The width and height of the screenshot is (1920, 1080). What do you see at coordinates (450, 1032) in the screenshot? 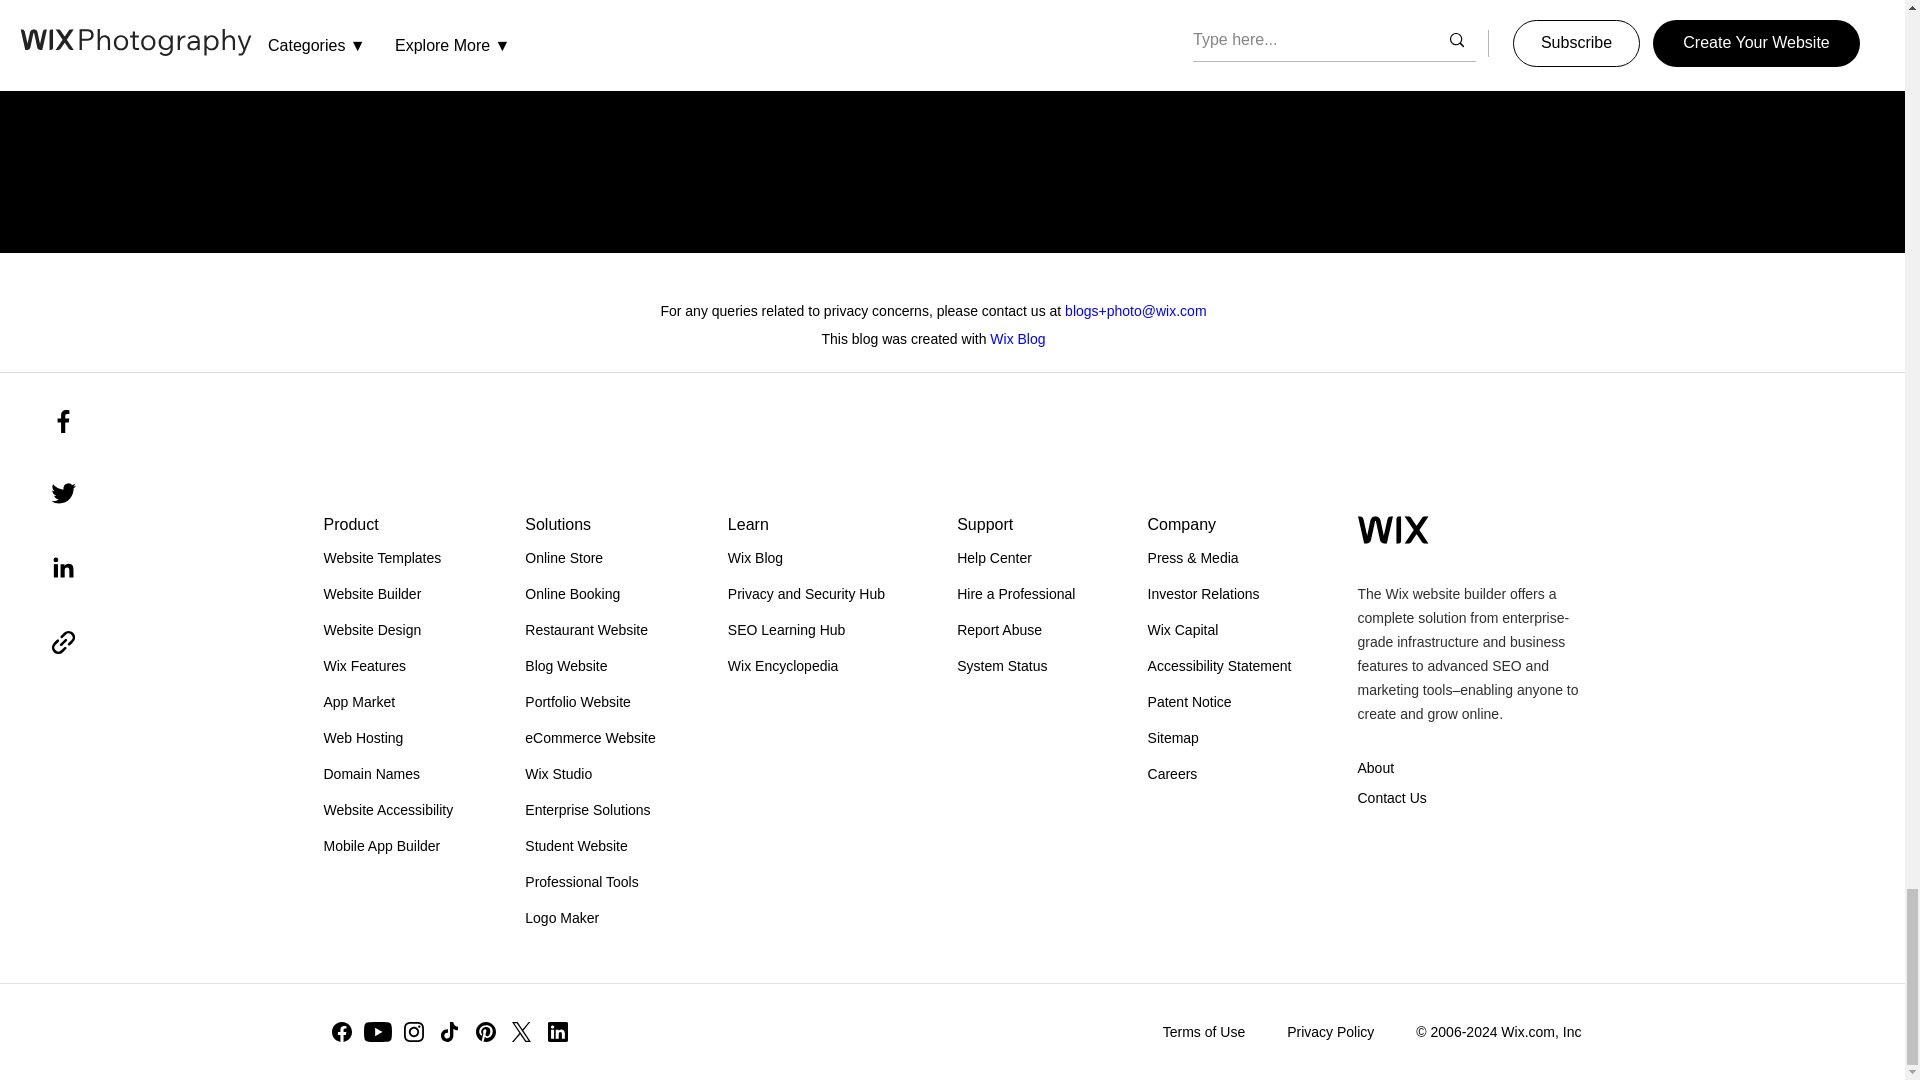
I see `TikTok` at bounding box center [450, 1032].